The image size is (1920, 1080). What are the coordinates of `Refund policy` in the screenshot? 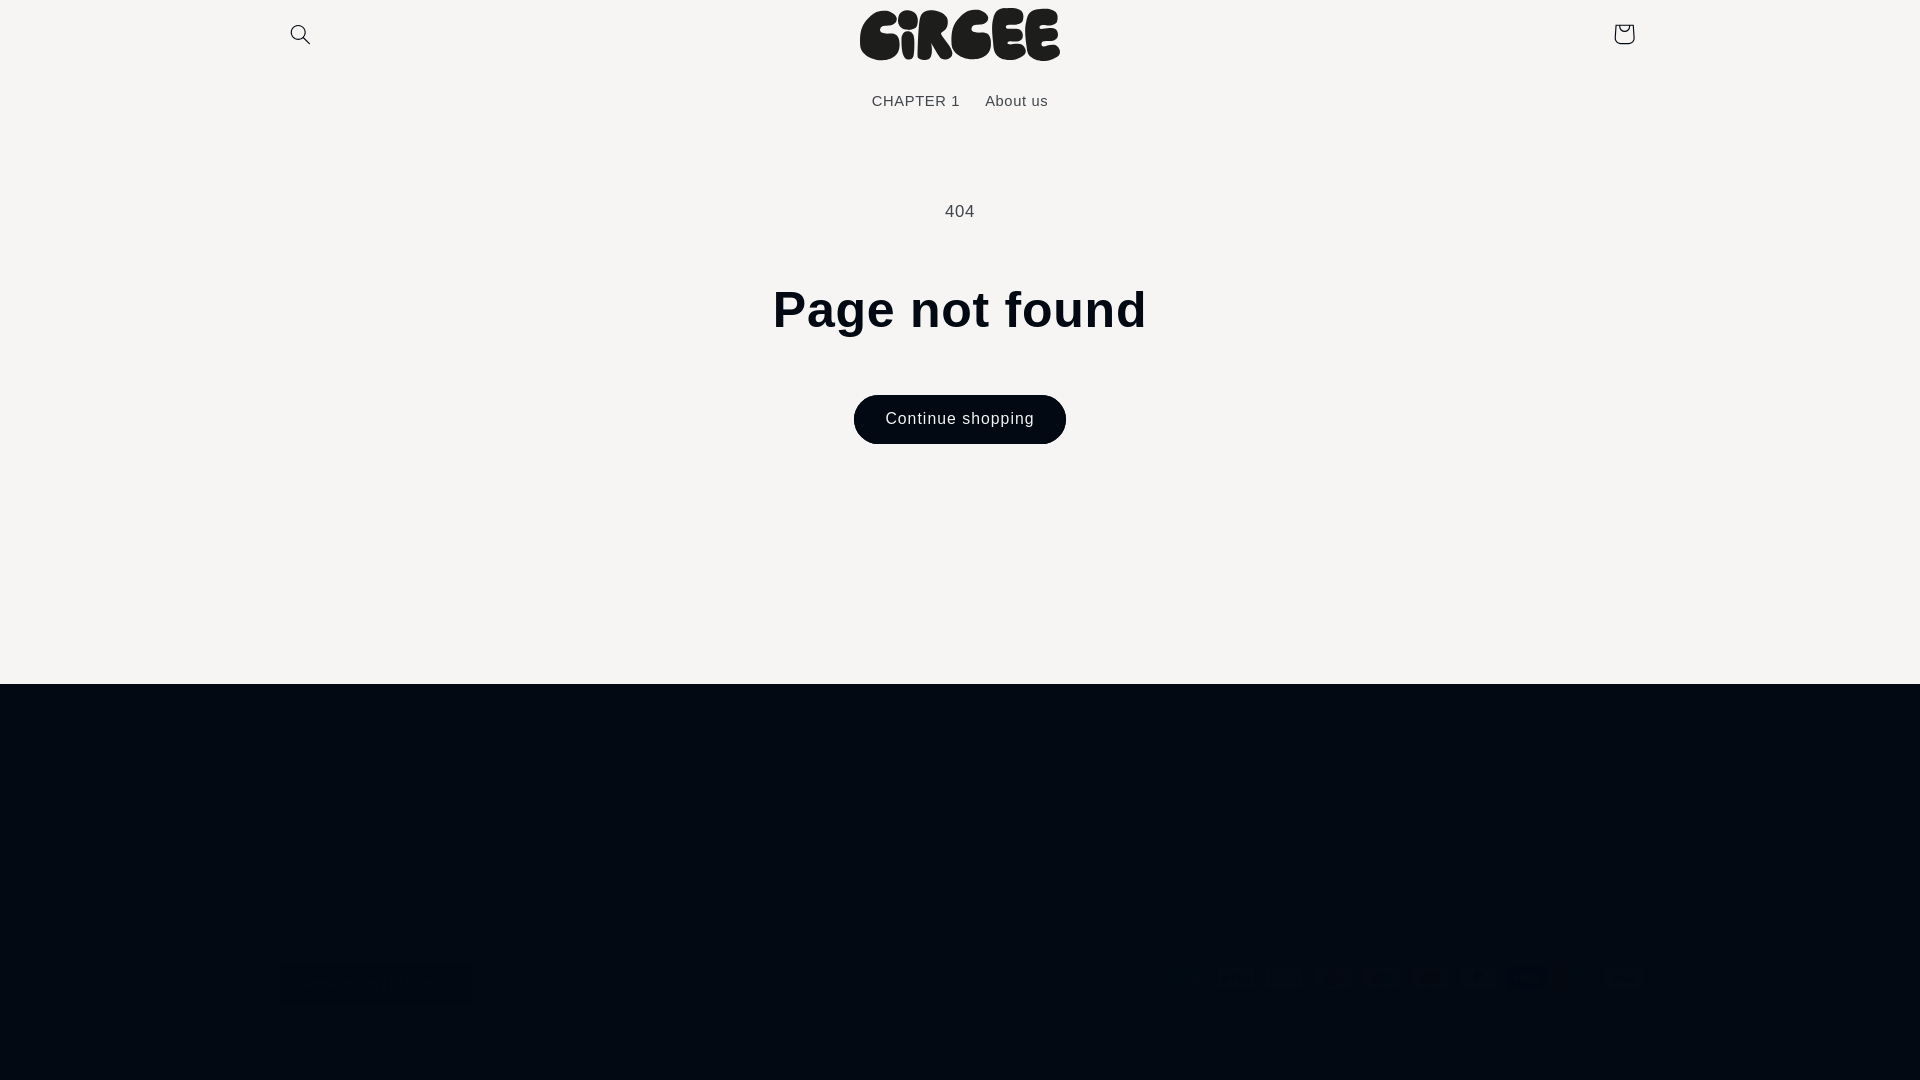 It's located at (592, 1058).